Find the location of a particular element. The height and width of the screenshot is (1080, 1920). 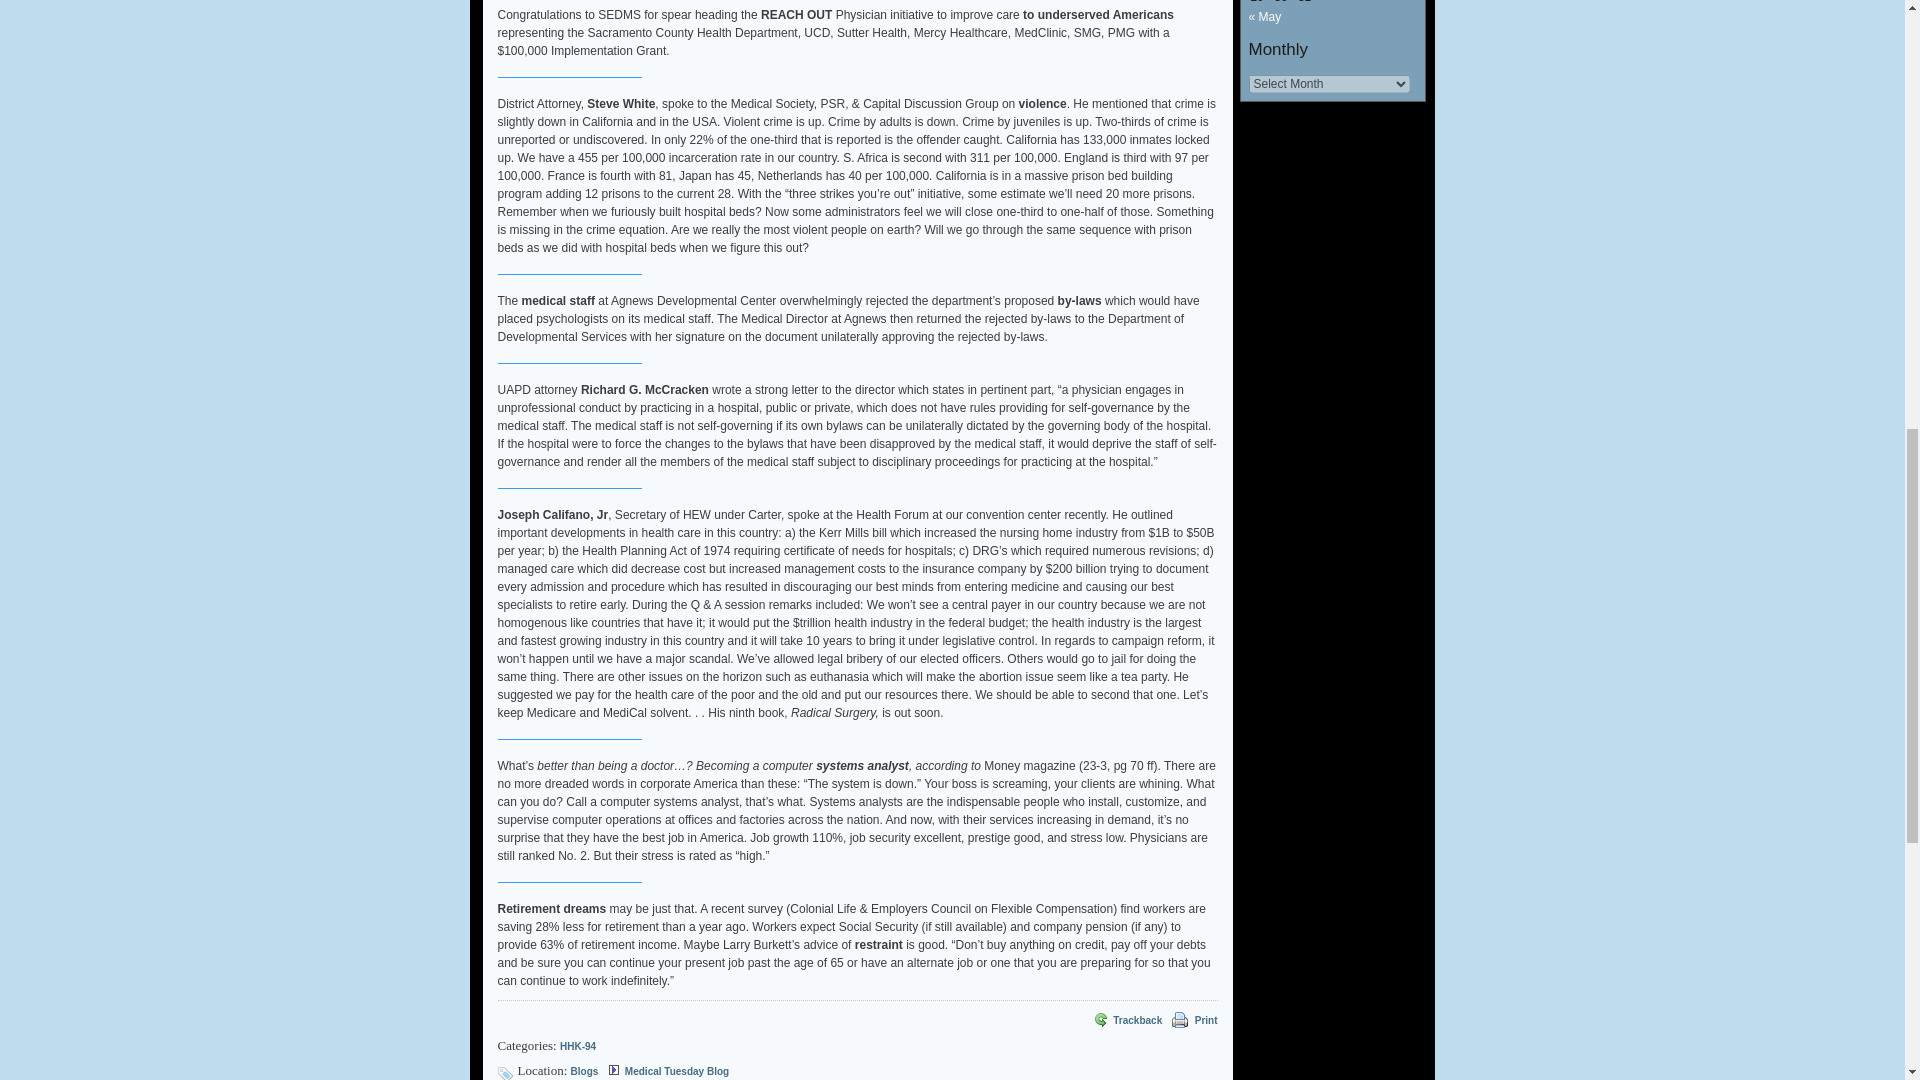

Trackback is located at coordinates (1126, 1020).